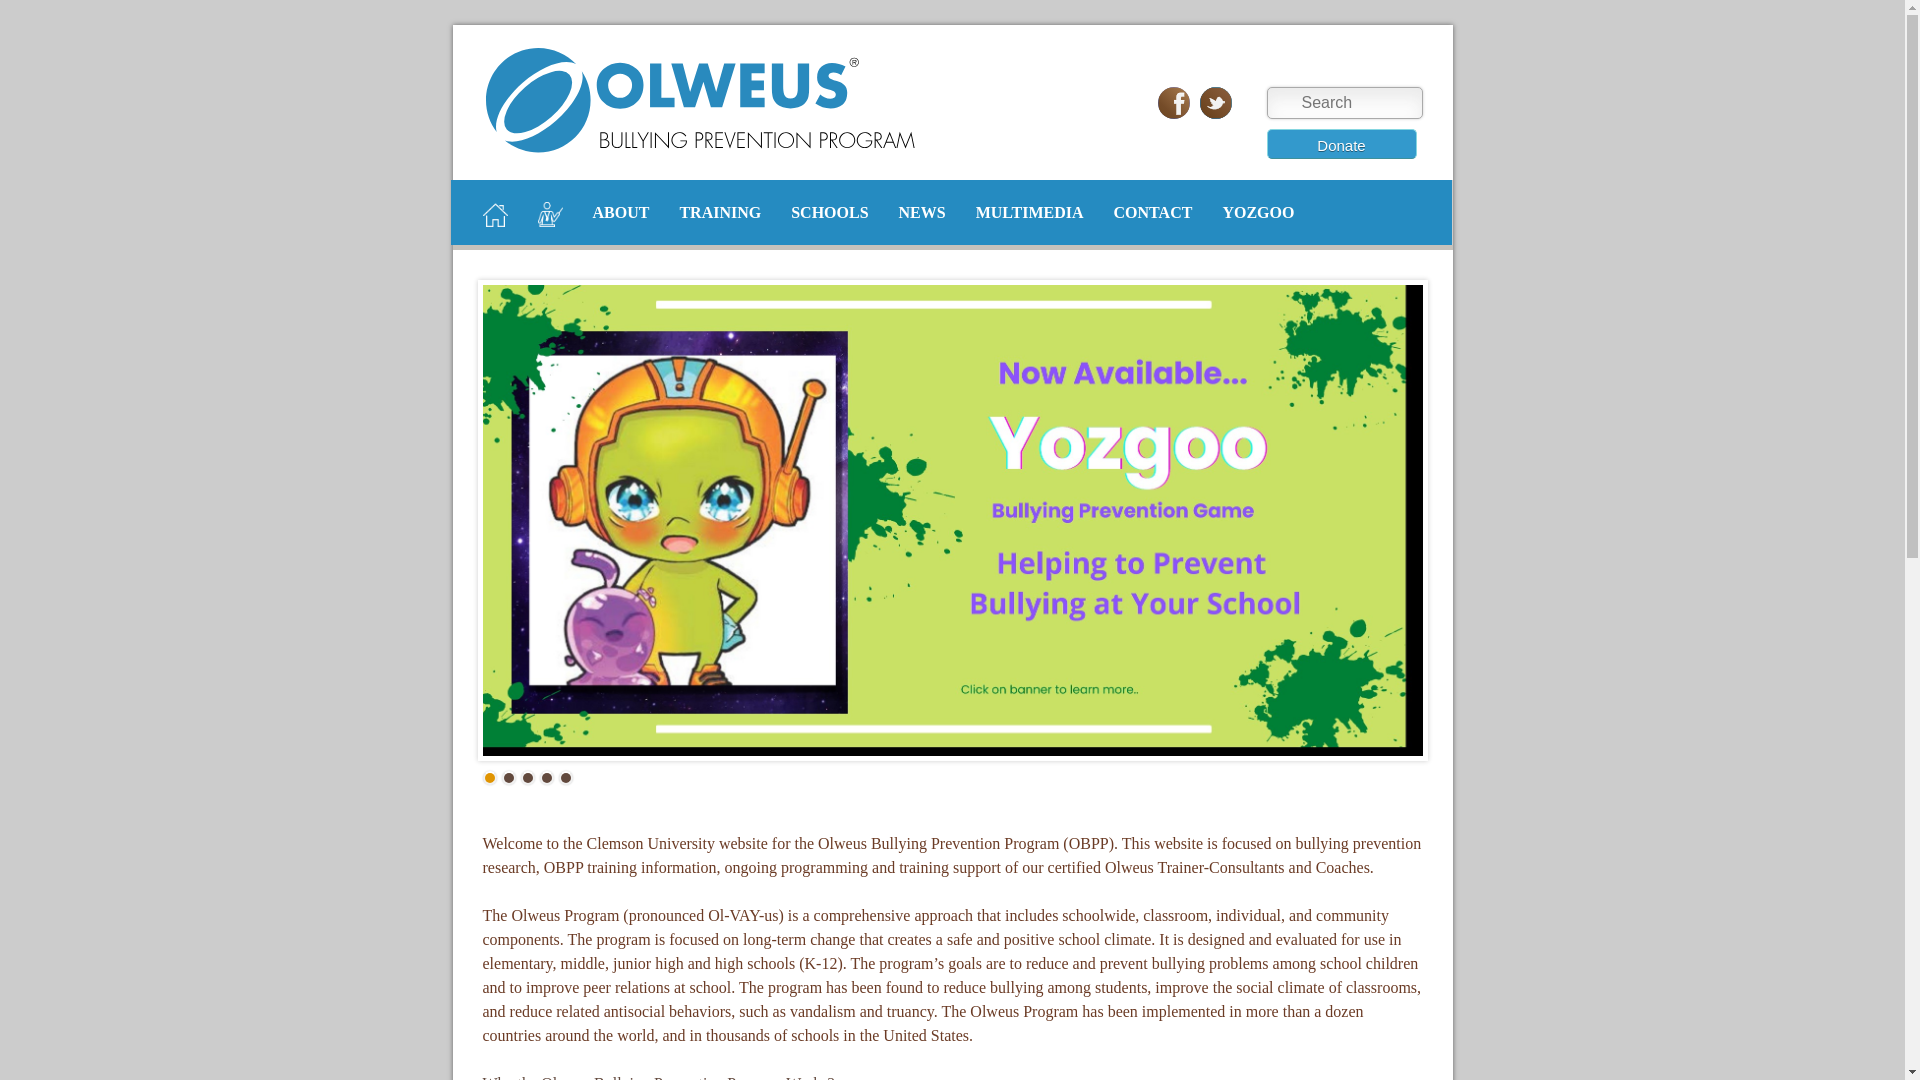 This screenshot has height=1080, width=1920. Describe the element at coordinates (829, 212) in the screenshot. I see `SCHOOLS` at that location.